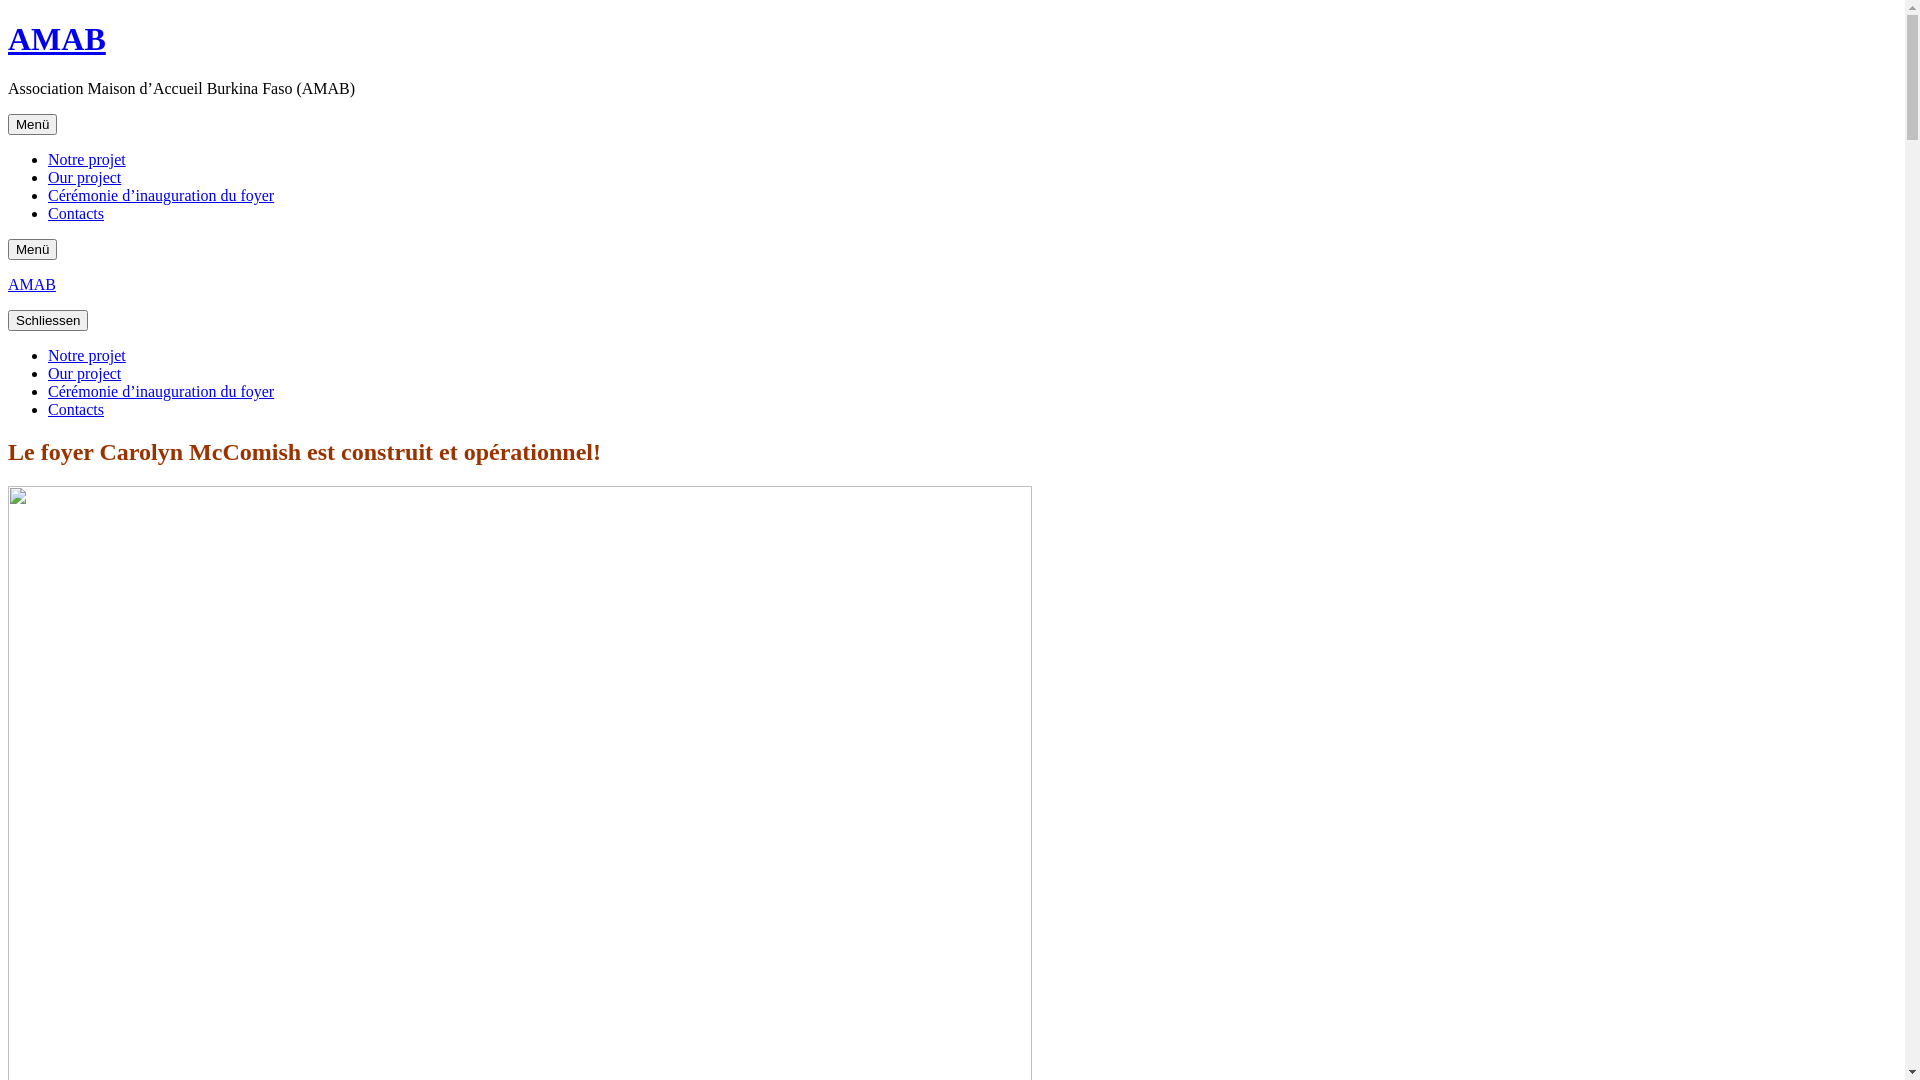  Describe the element at coordinates (76, 410) in the screenshot. I see `Contacts` at that location.